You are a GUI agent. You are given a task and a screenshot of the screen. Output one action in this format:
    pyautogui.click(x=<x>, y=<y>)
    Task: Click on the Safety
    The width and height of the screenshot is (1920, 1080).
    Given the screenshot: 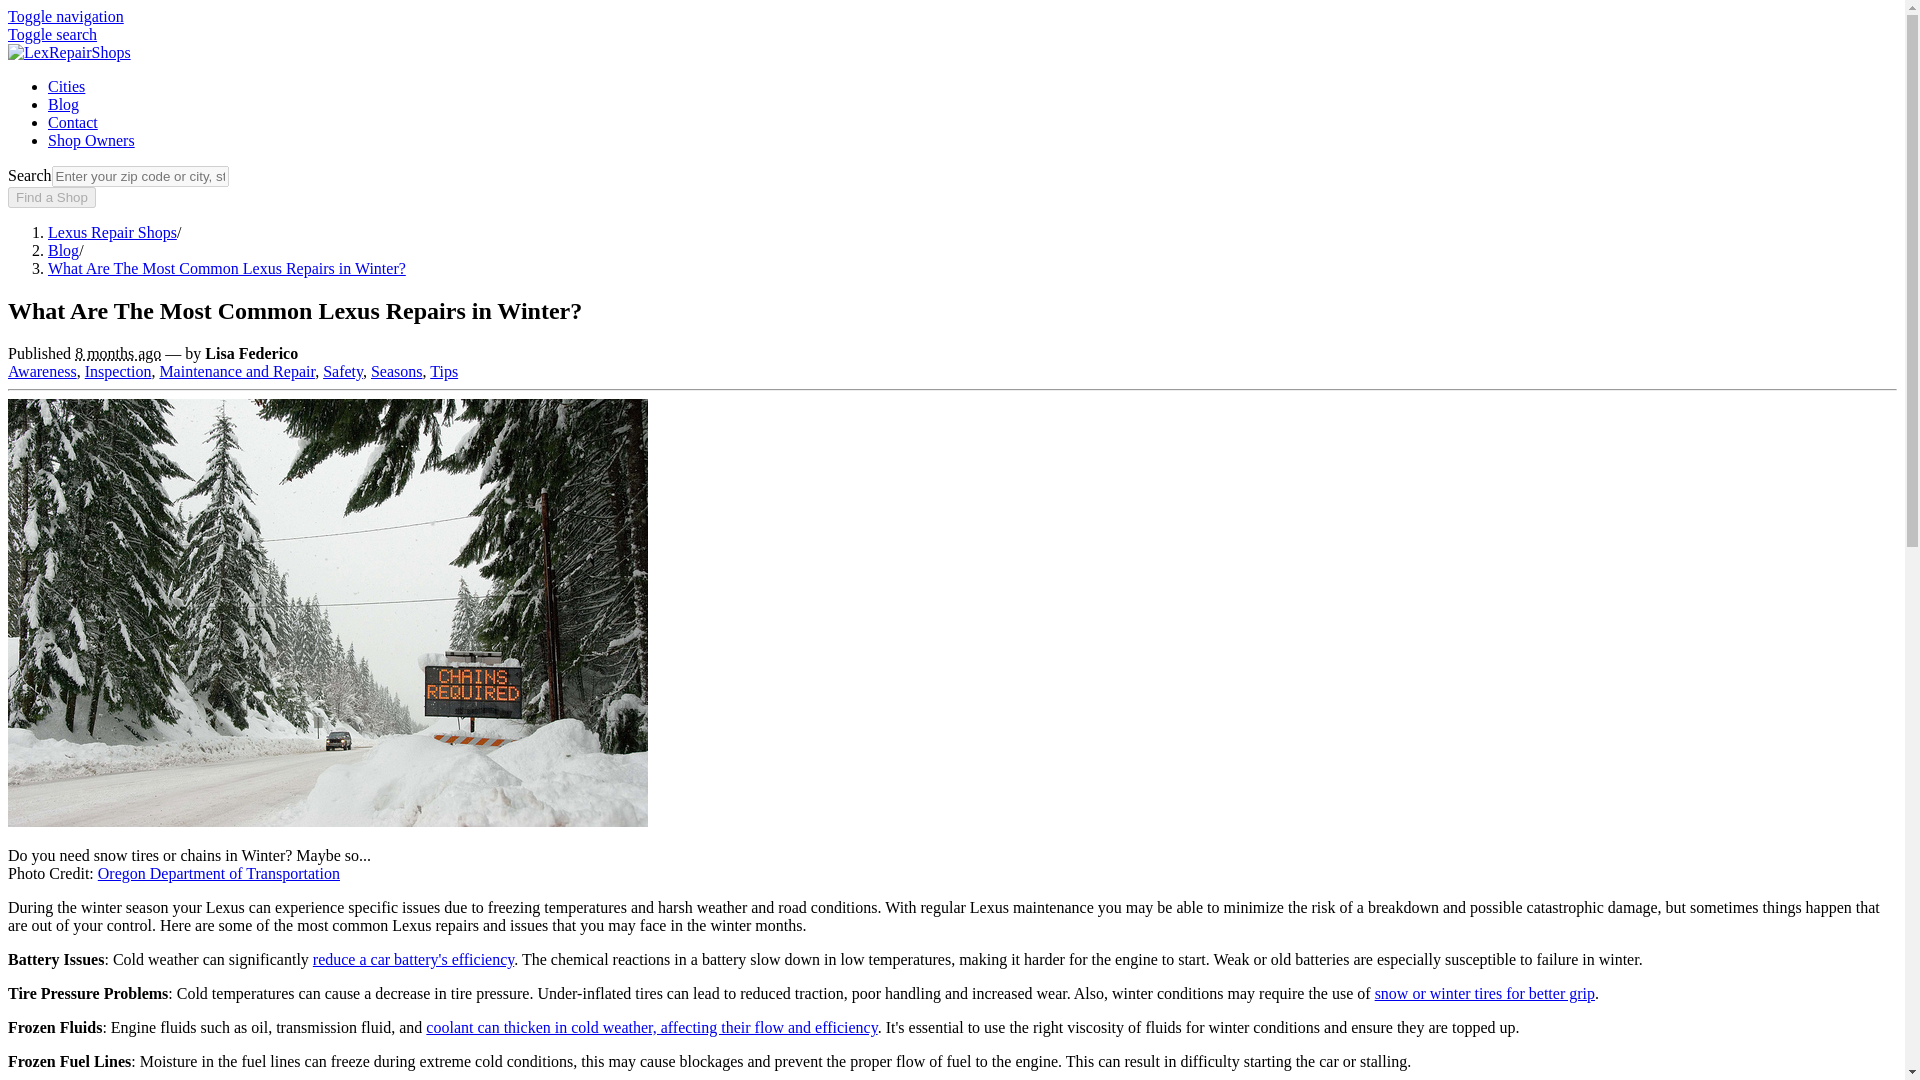 What is the action you would take?
    pyautogui.click(x=342, y=371)
    